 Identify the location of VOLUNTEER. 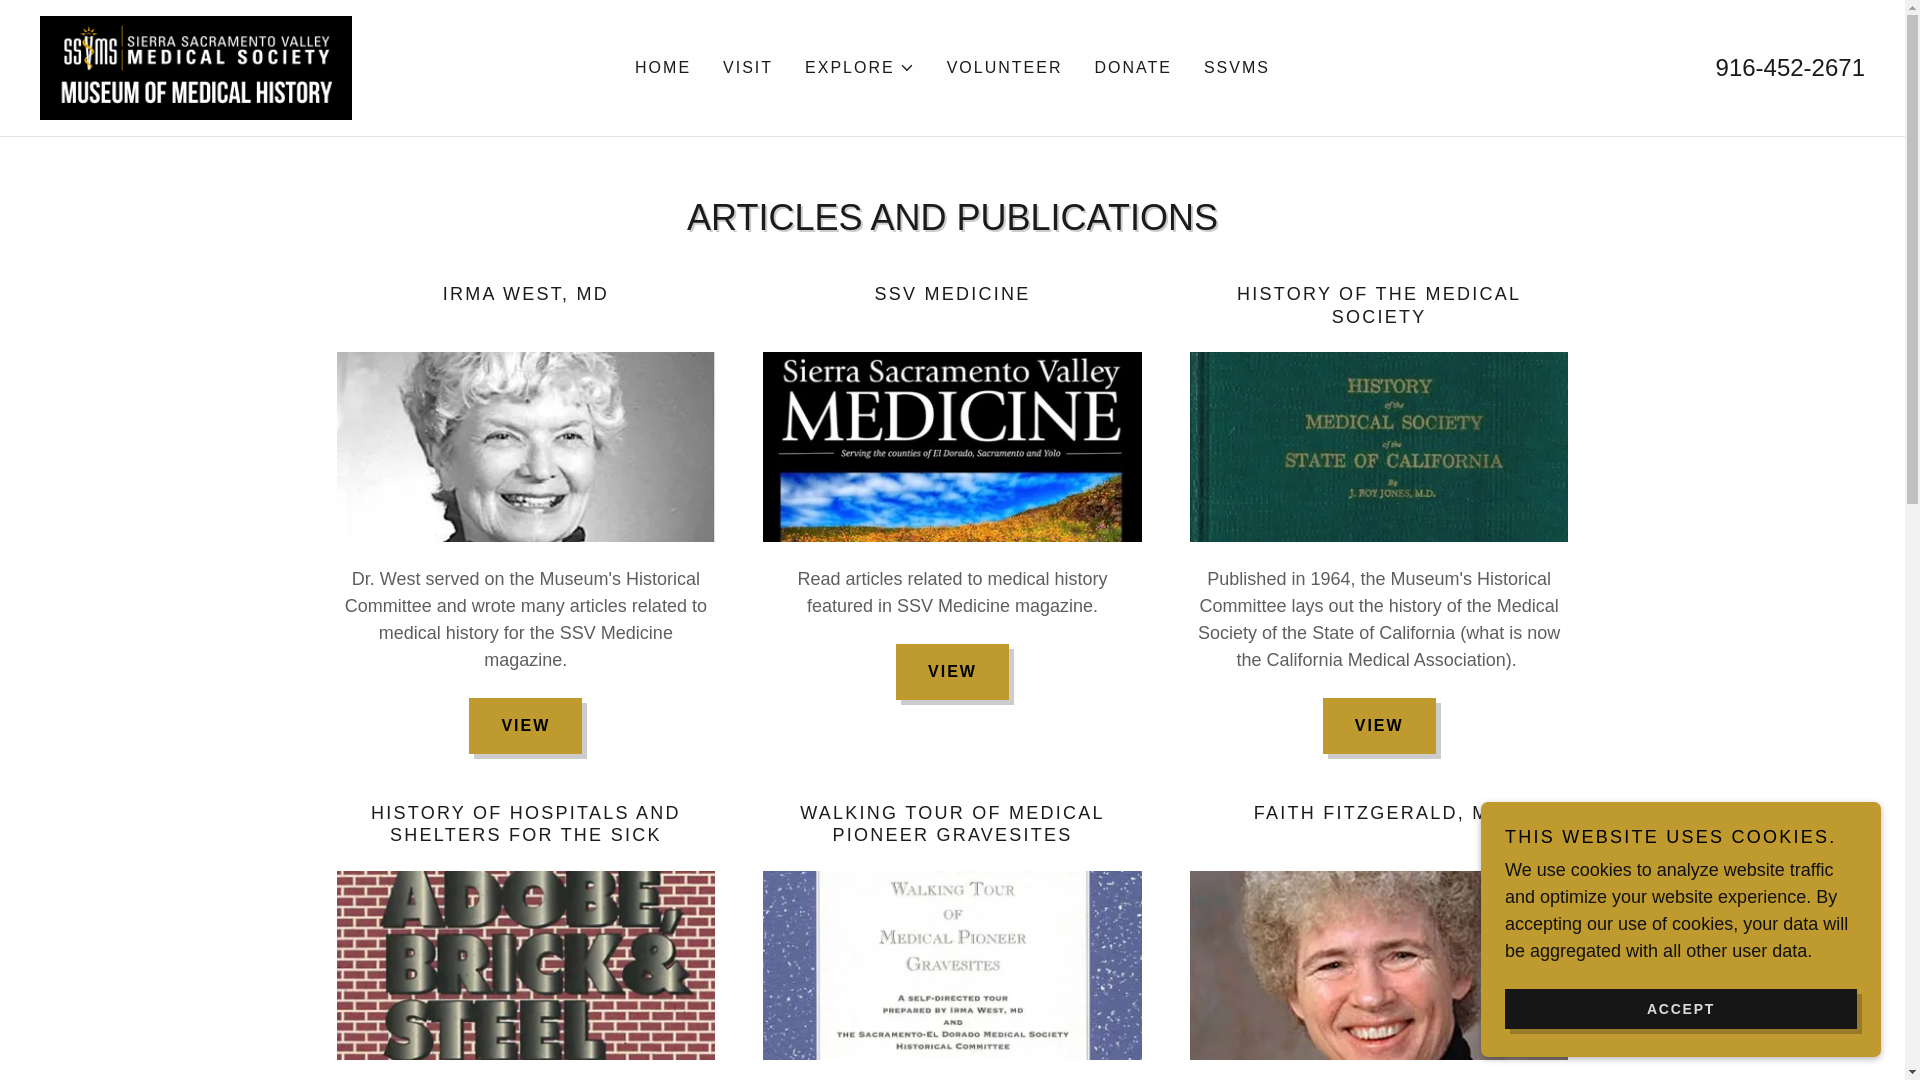
(1004, 68).